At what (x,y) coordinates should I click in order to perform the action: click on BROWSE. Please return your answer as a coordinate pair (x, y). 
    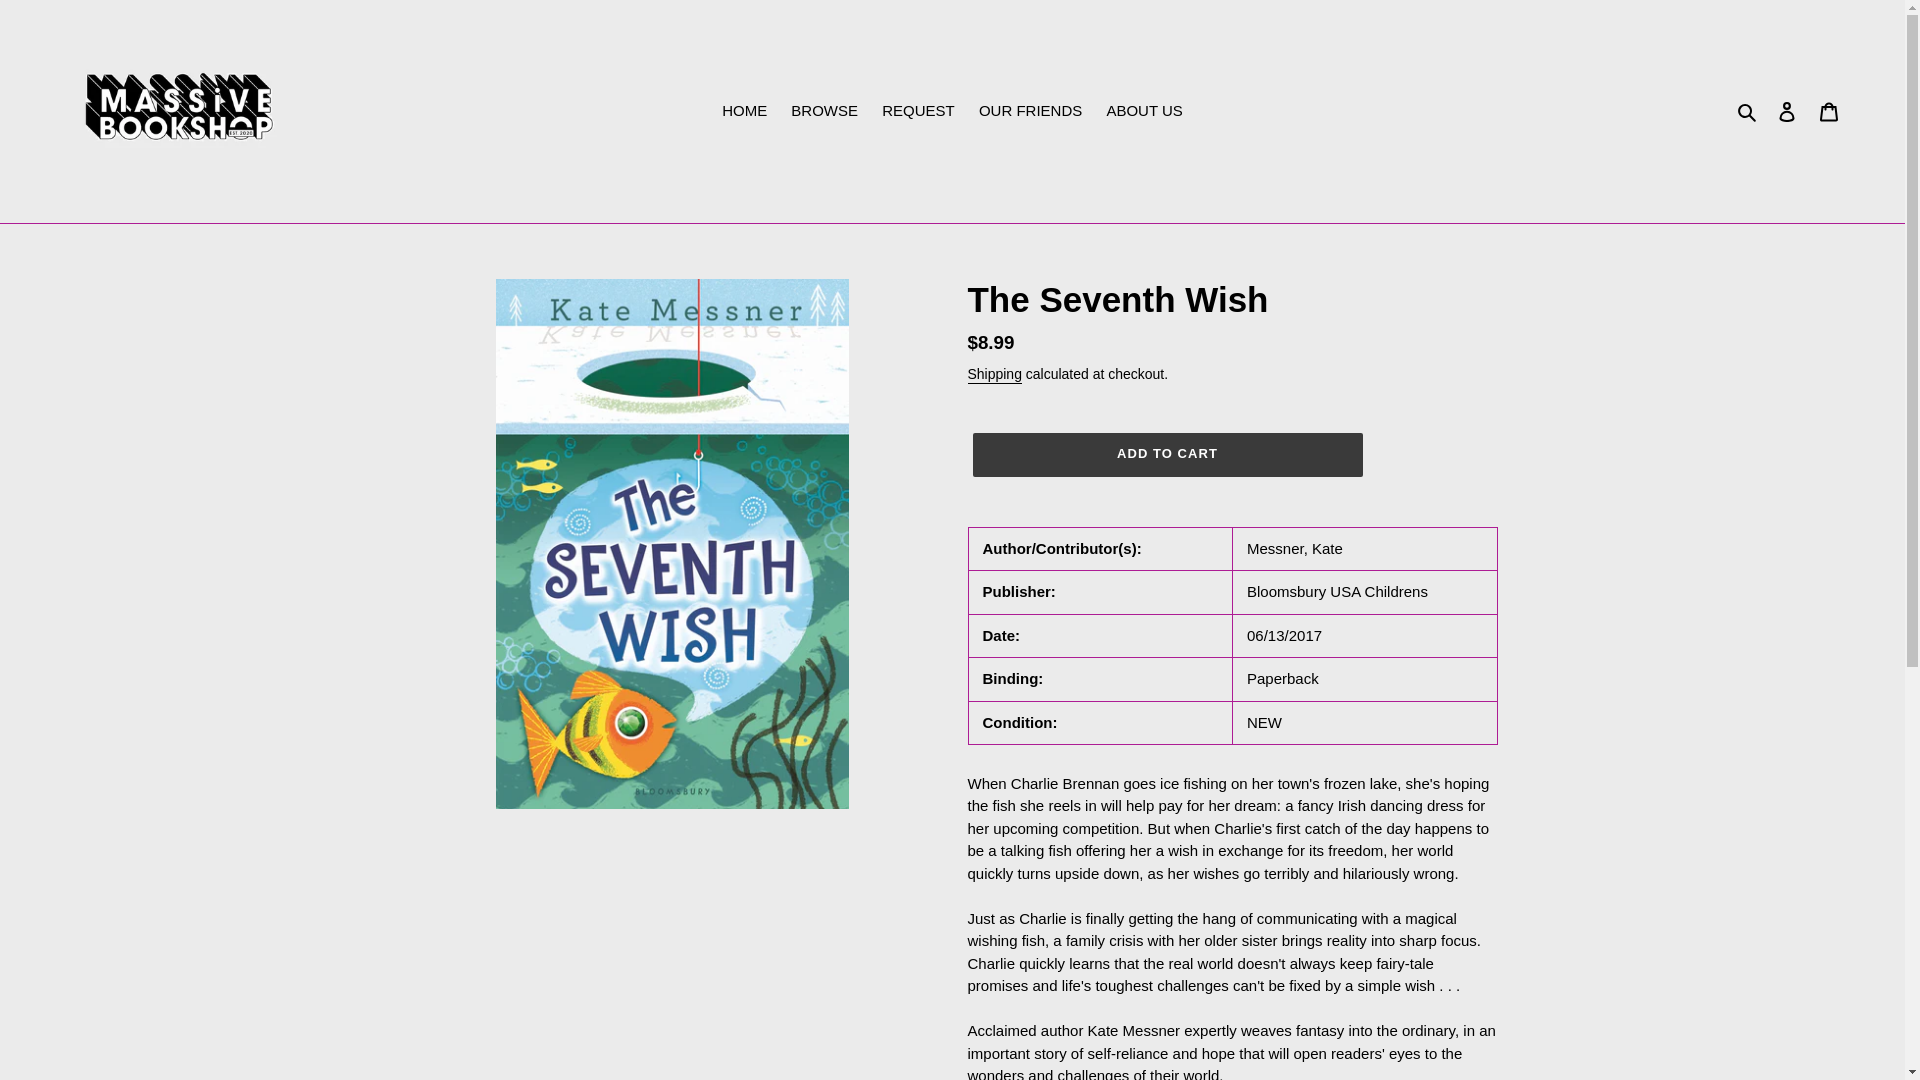
    Looking at the image, I should click on (824, 112).